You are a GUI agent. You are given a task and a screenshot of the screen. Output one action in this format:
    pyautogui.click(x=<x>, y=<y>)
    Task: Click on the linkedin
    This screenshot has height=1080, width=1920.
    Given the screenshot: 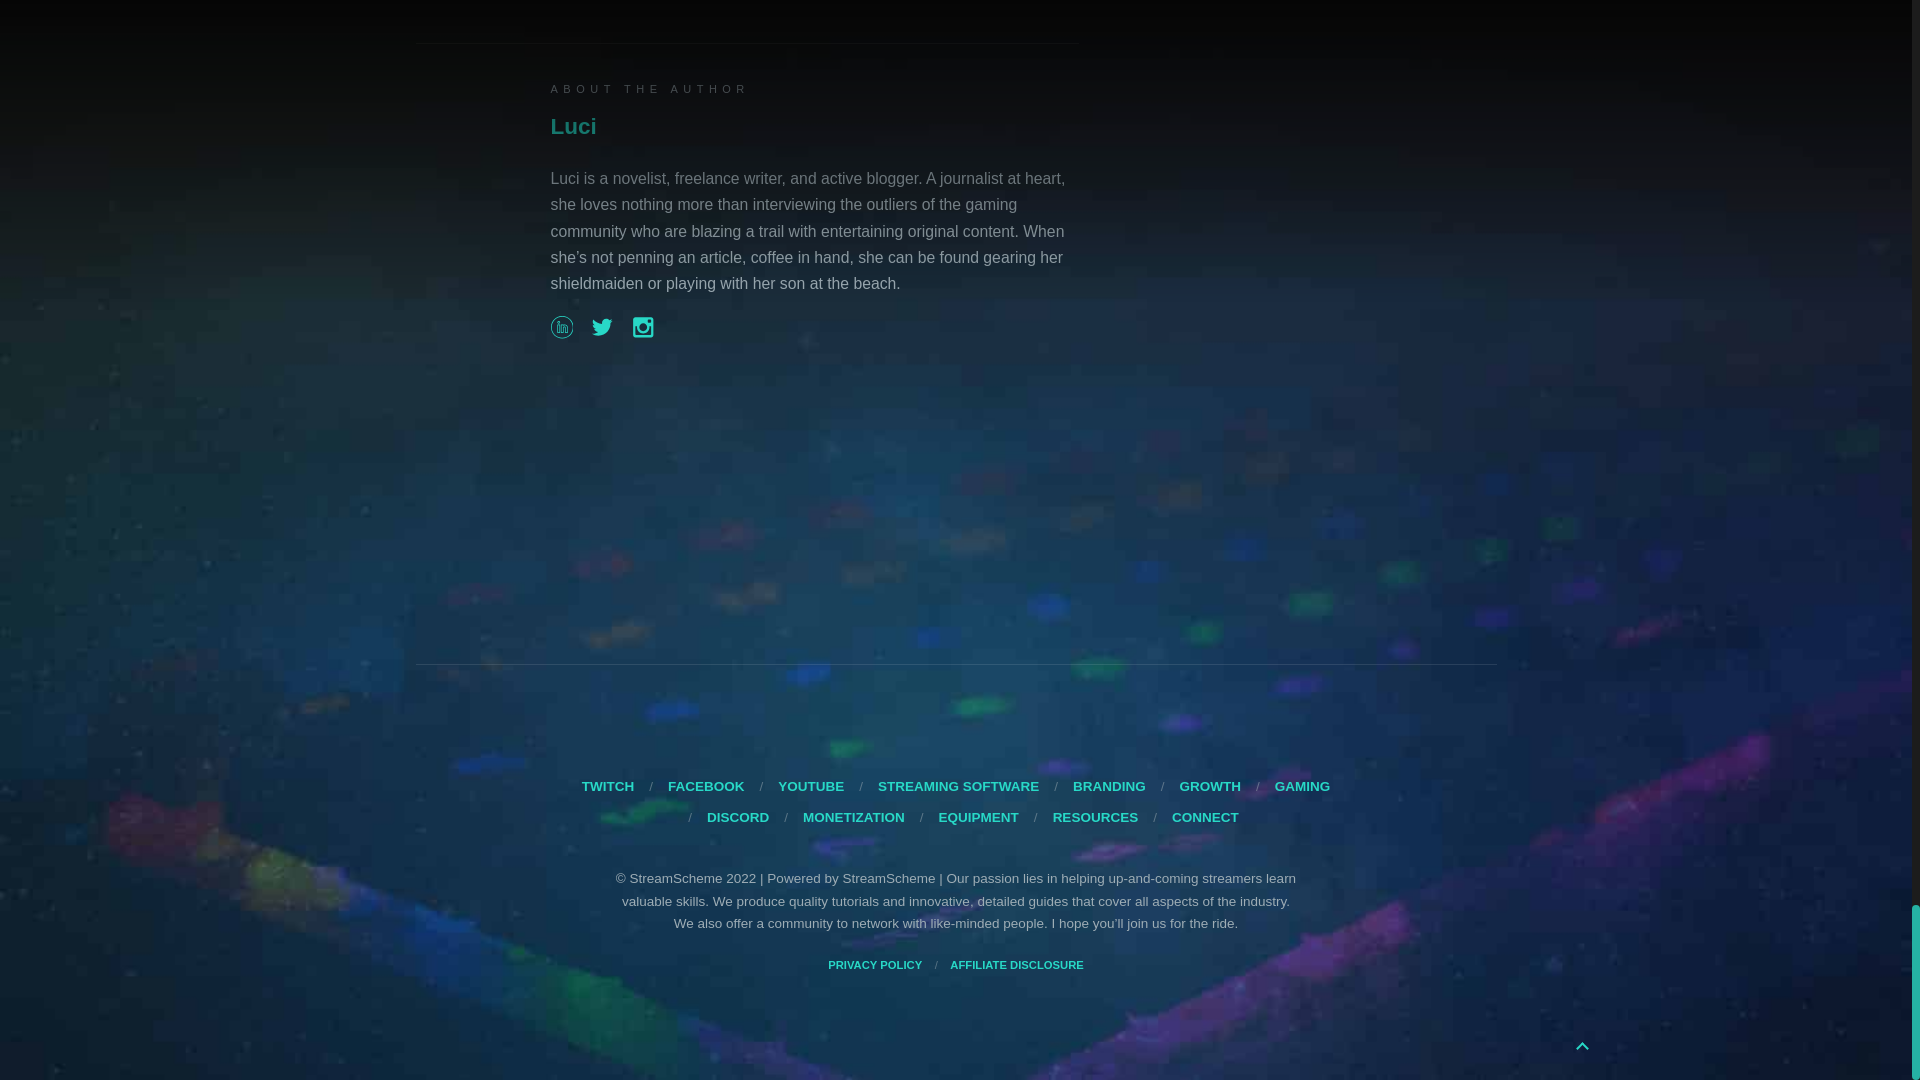 What is the action you would take?
    pyautogui.click(x=543, y=3)
    